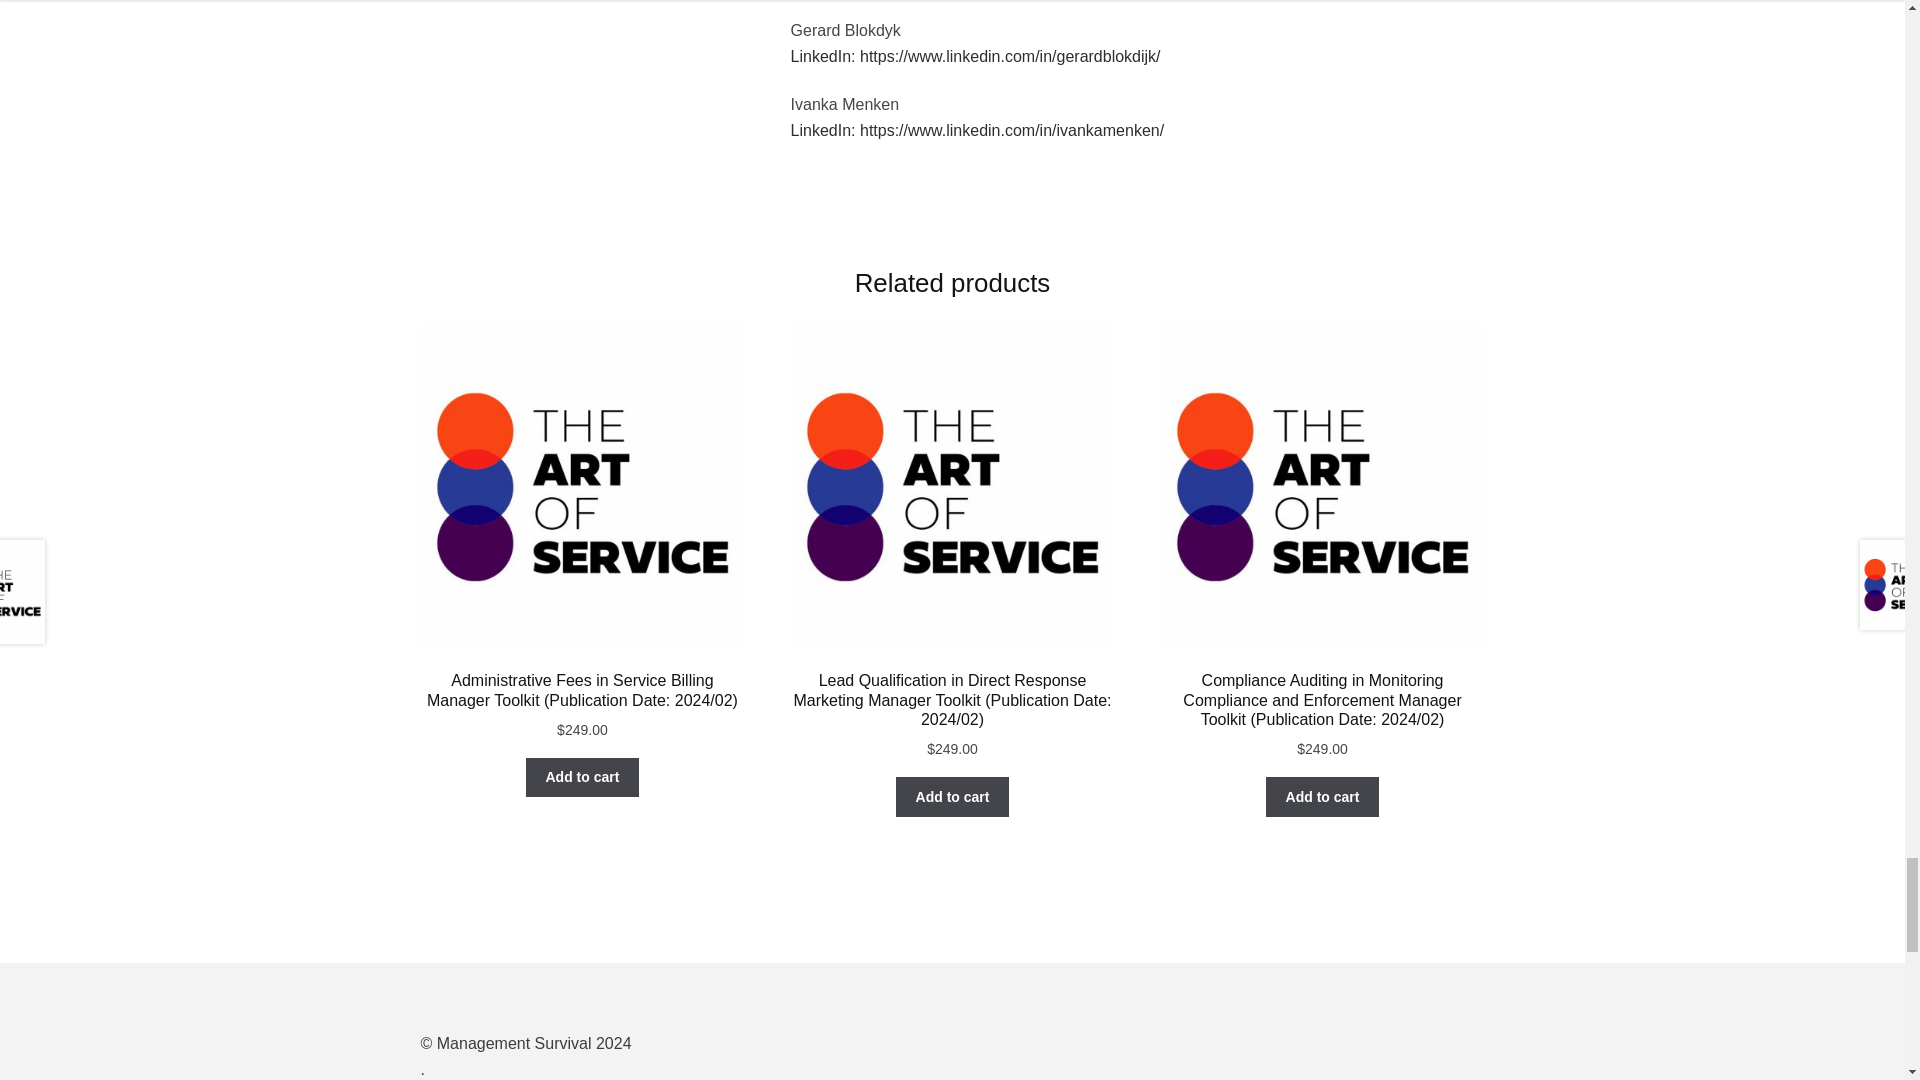  I want to click on Add to cart, so click(952, 796).